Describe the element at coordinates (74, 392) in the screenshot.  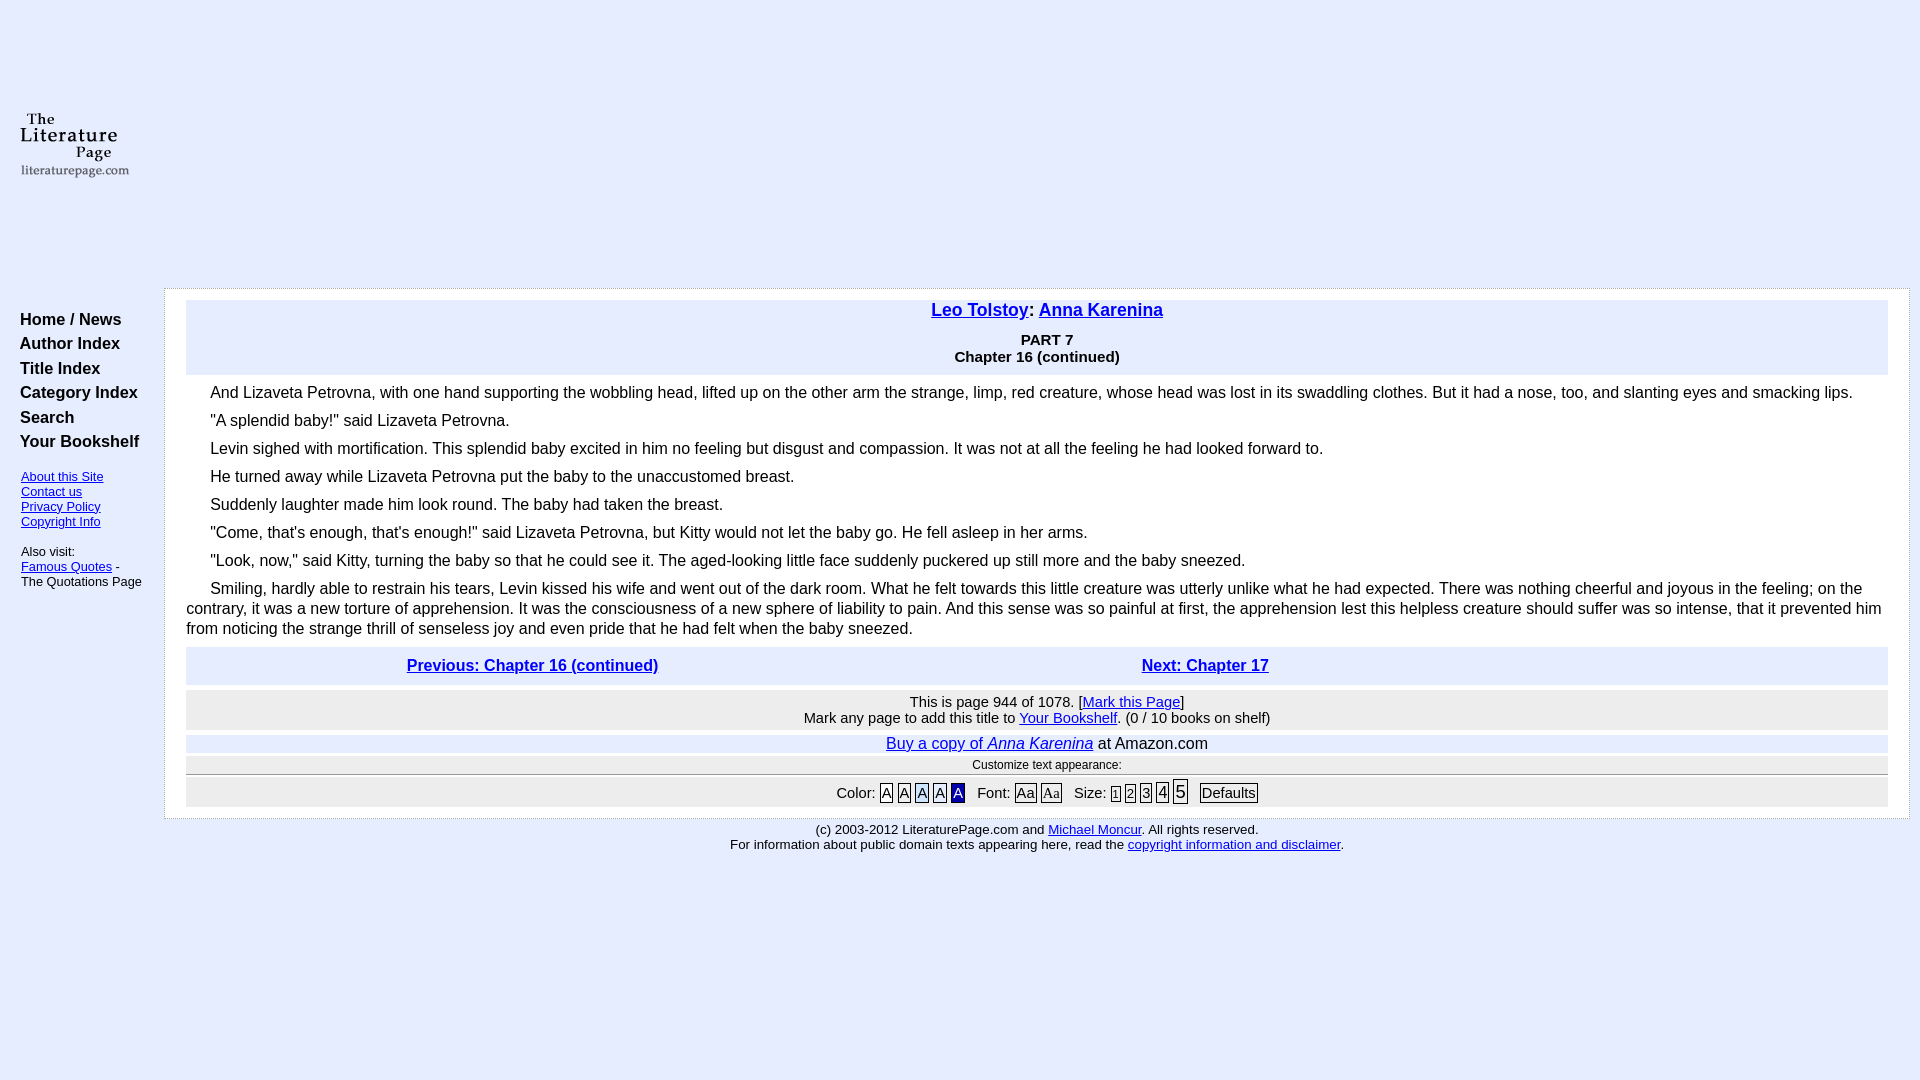
I see `  Category Index` at that location.